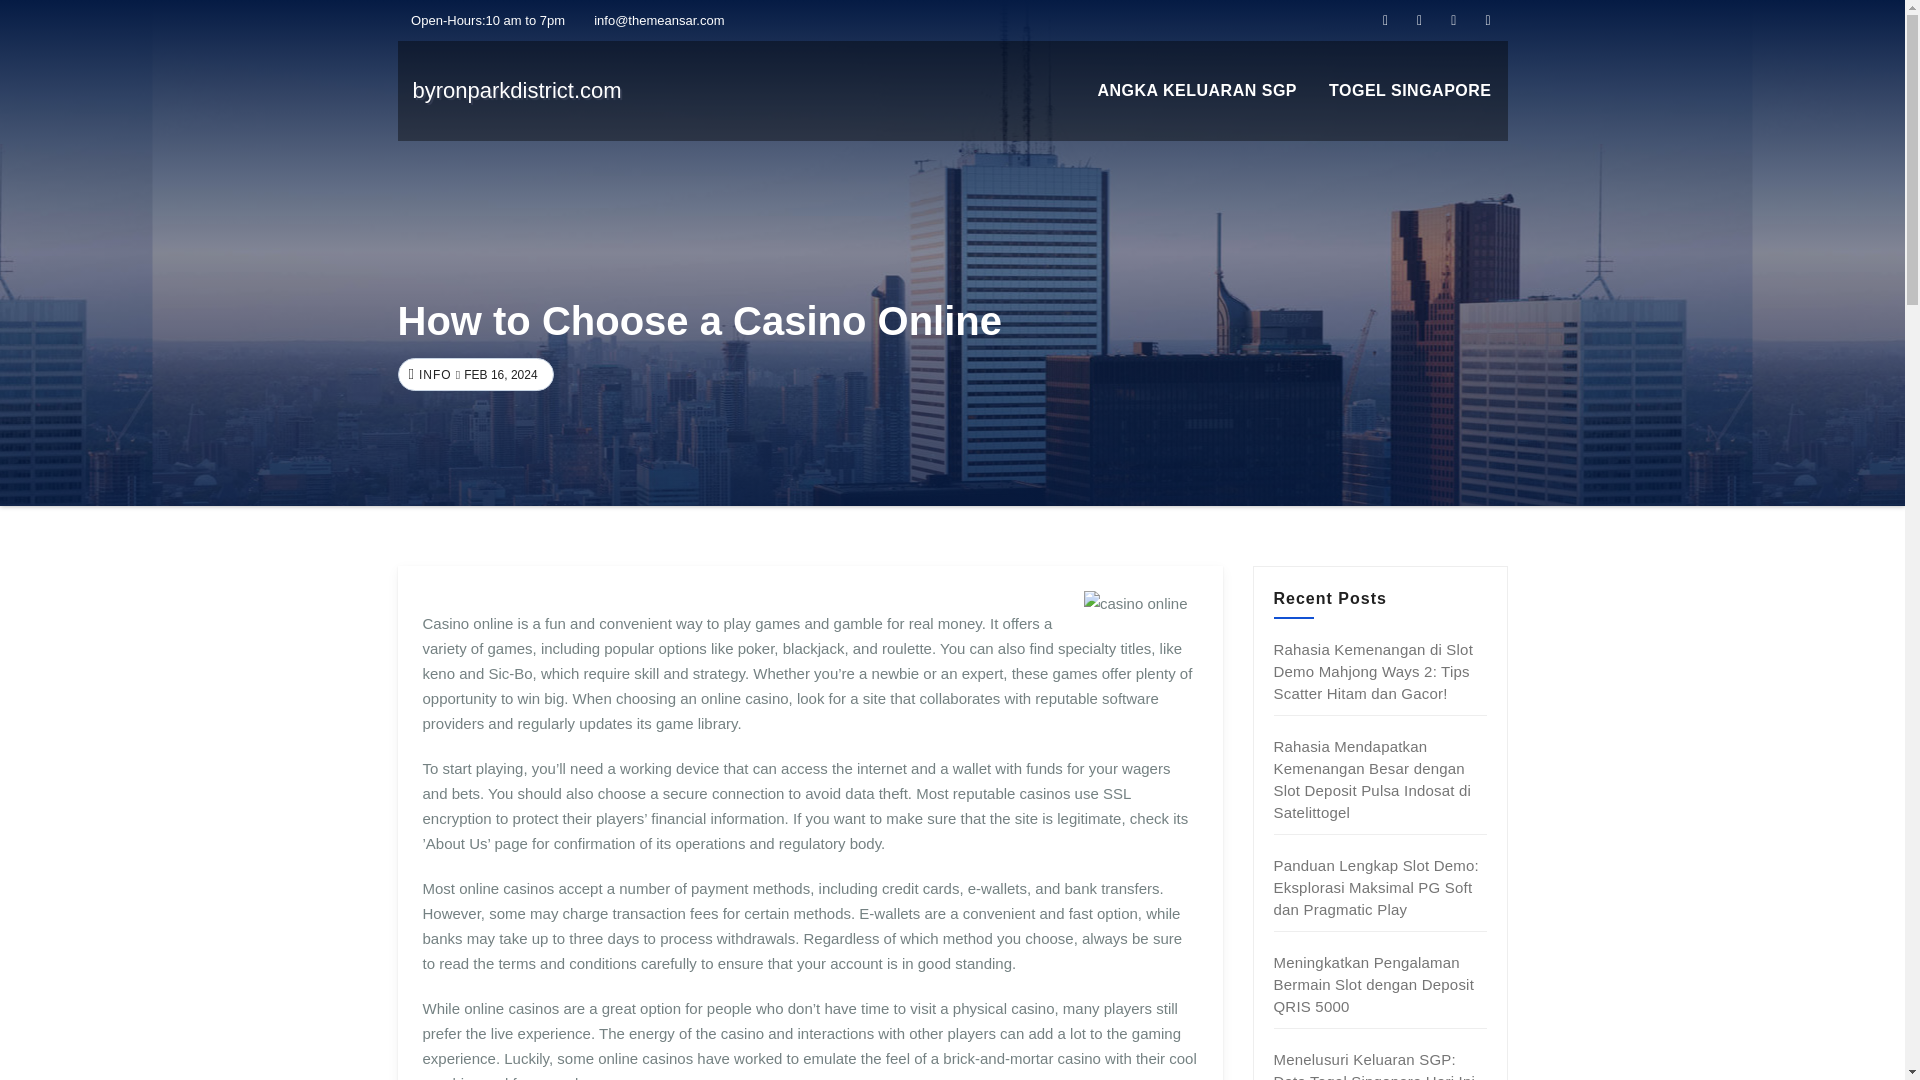 Image resolution: width=1920 pixels, height=1080 pixels. What do you see at coordinates (516, 90) in the screenshot?
I see `byronparkdistrict.com` at bounding box center [516, 90].